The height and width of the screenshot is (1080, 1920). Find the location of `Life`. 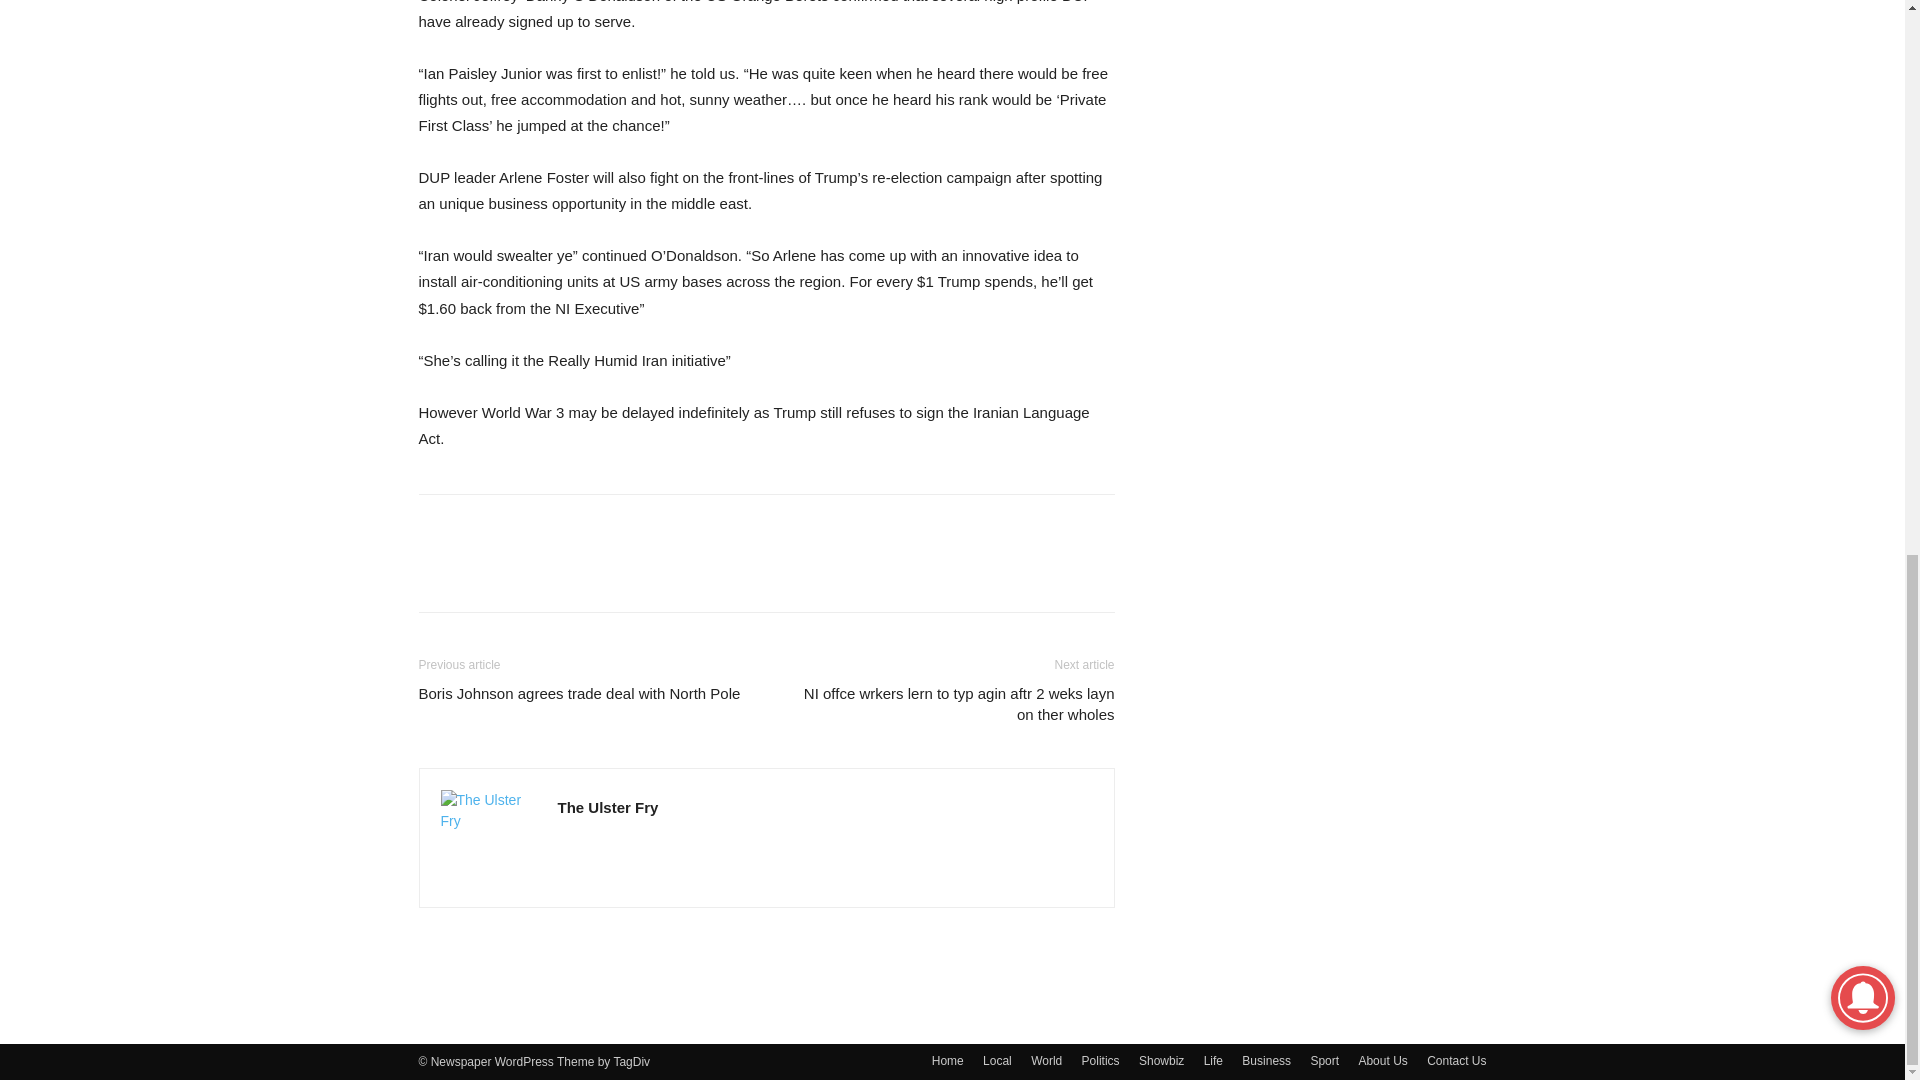

Life is located at coordinates (1213, 1060).